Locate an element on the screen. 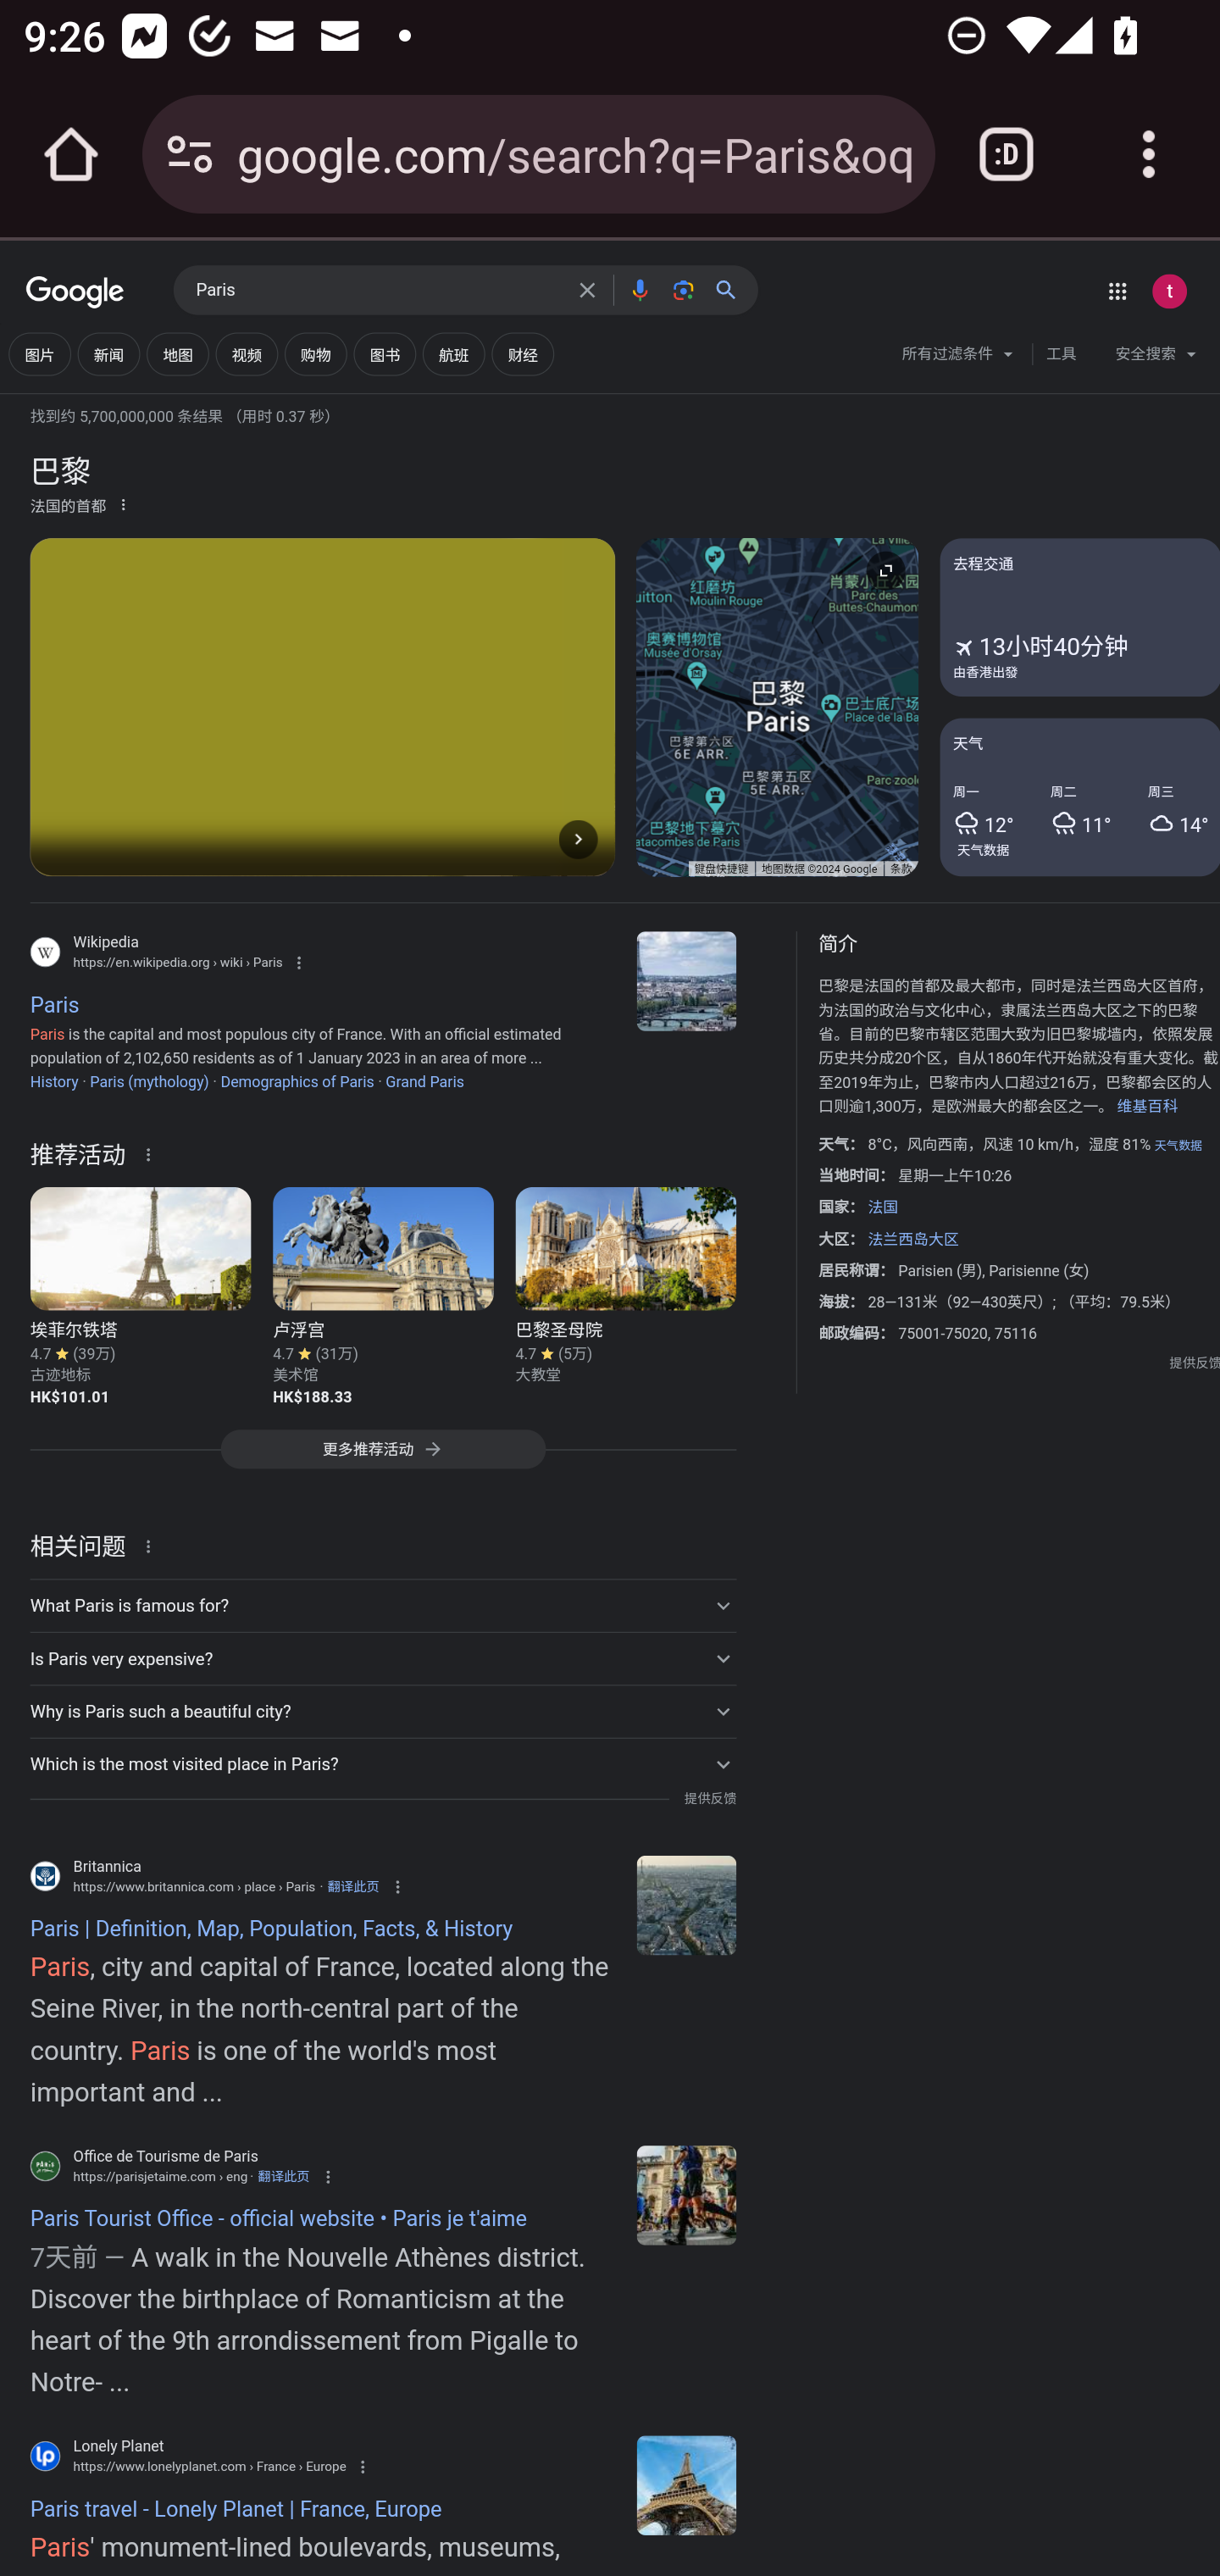  图书 is located at coordinates (385, 354).